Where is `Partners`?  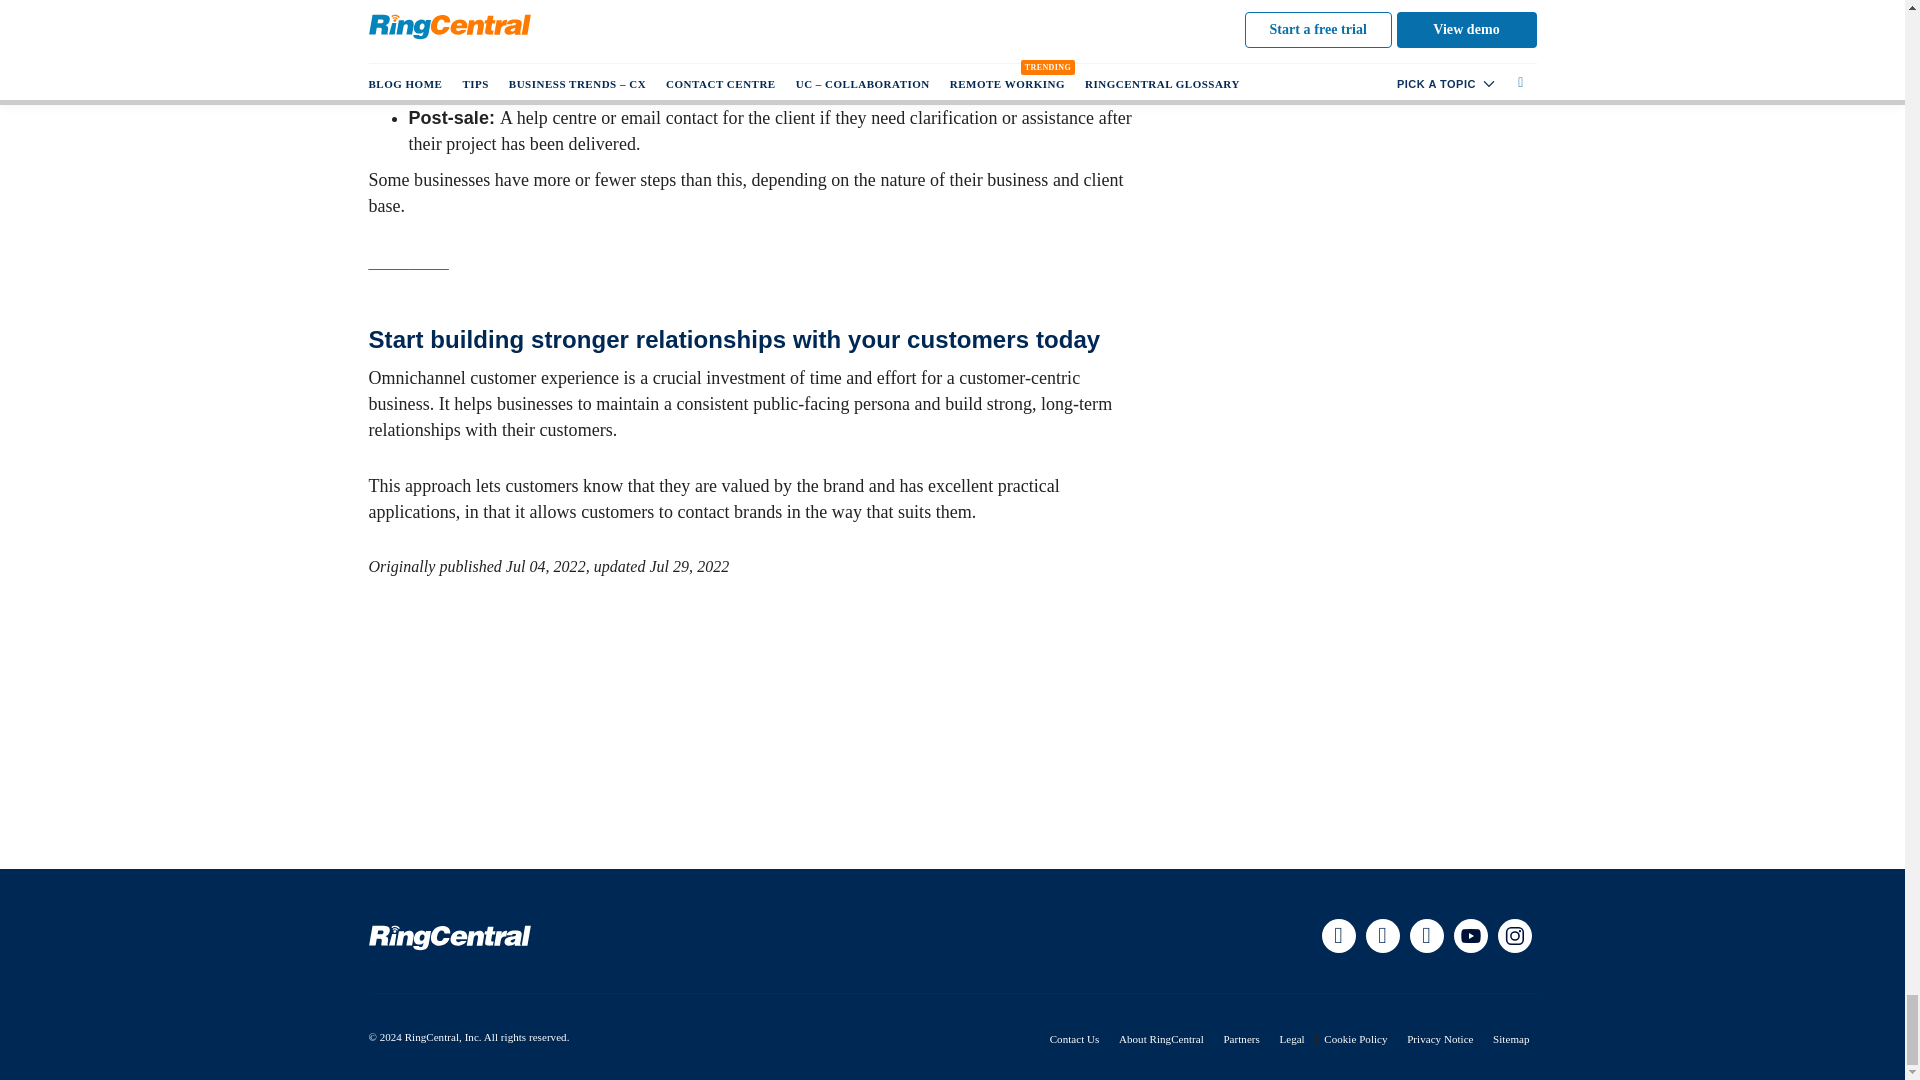 Partners is located at coordinates (1241, 1038).